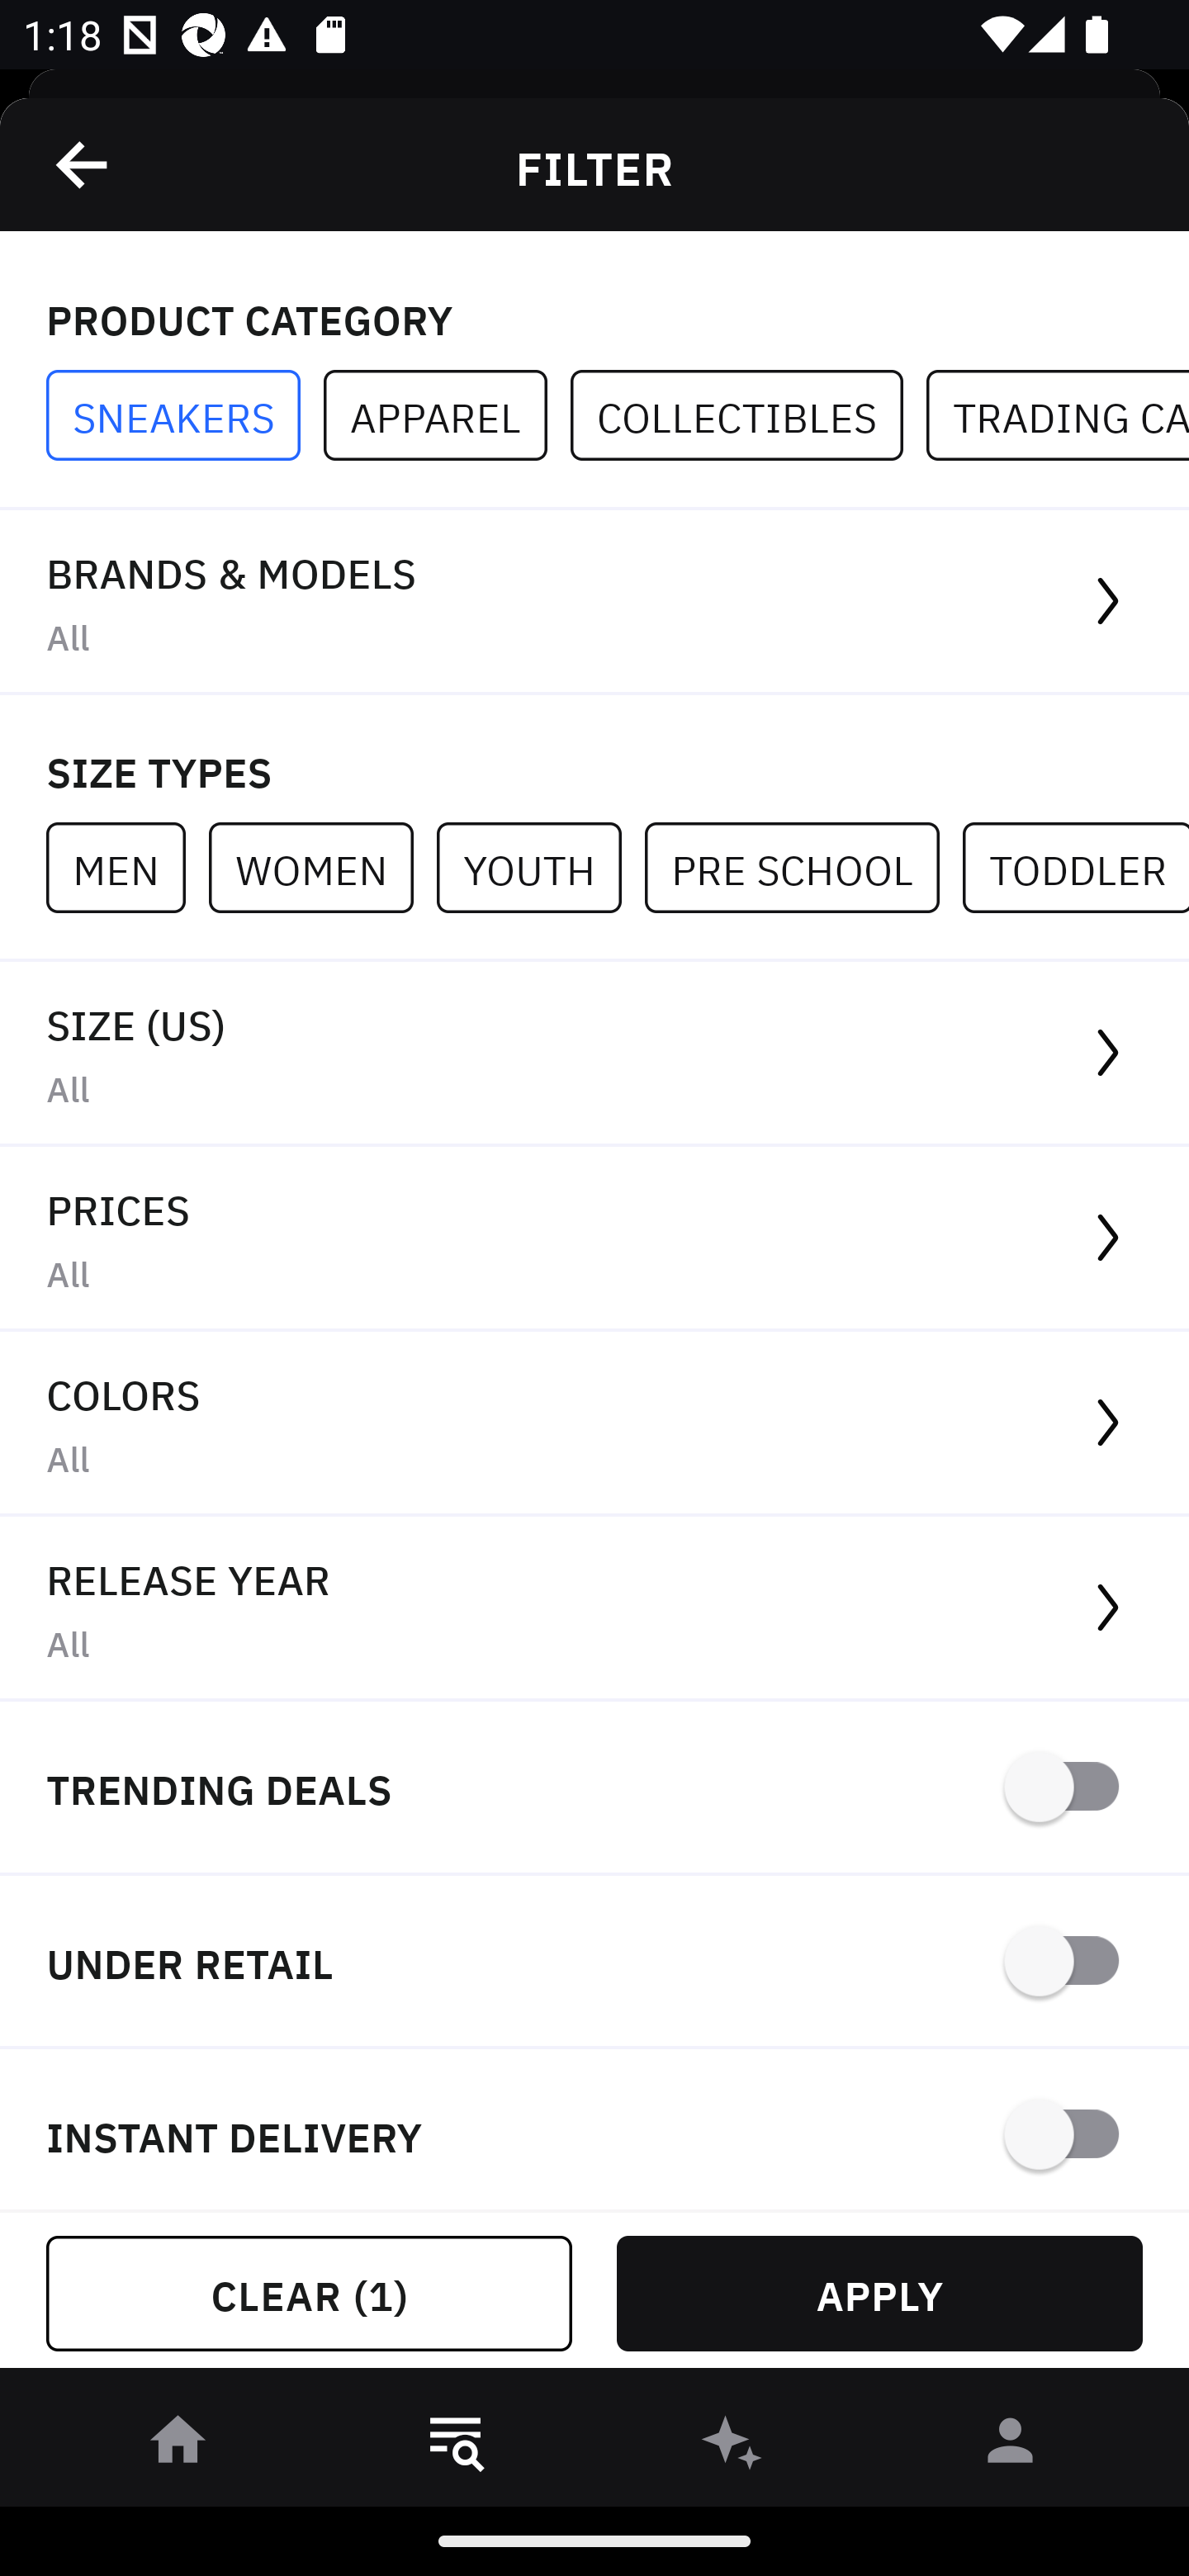 This screenshot has width=1189, height=2576. What do you see at coordinates (594, 1238) in the screenshot?
I see `PRICES All` at bounding box center [594, 1238].